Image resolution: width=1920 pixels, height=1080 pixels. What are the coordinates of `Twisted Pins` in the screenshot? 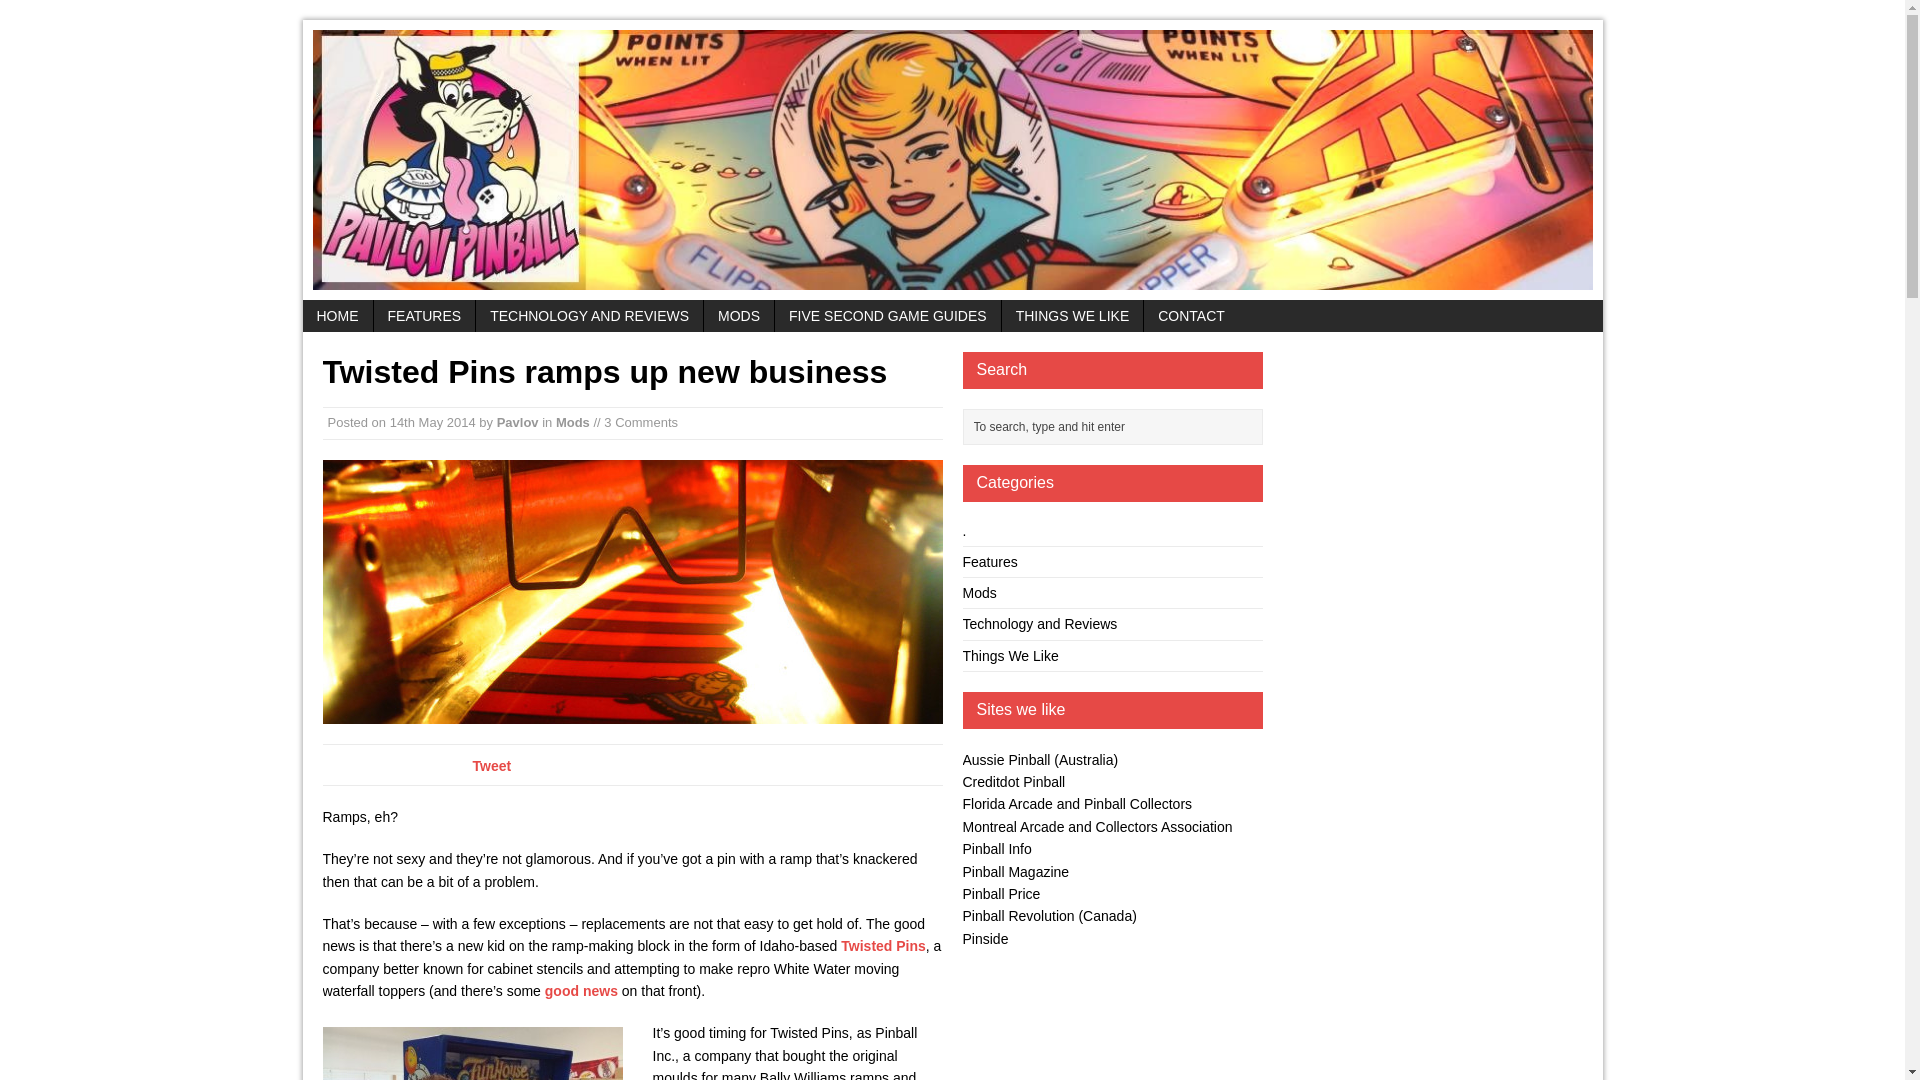 It's located at (882, 946).